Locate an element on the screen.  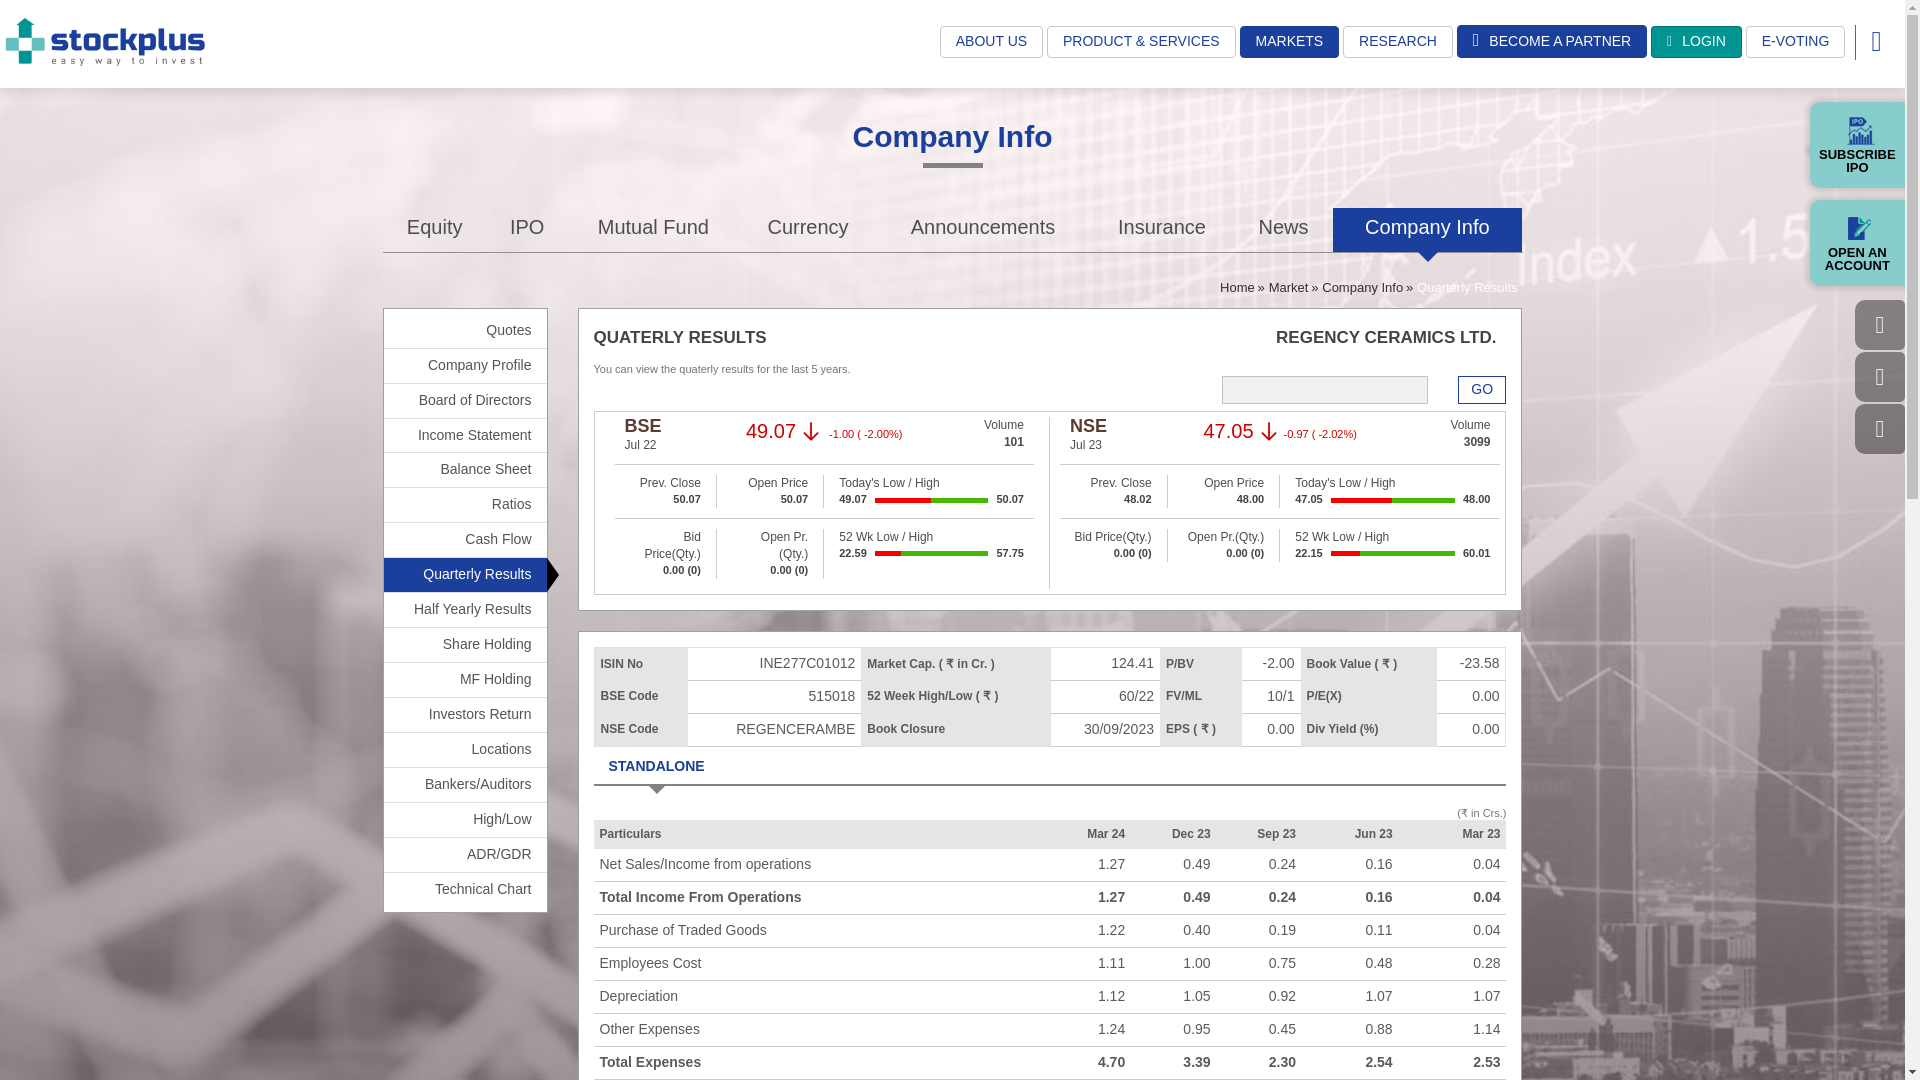
IPO is located at coordinates (528, 230).